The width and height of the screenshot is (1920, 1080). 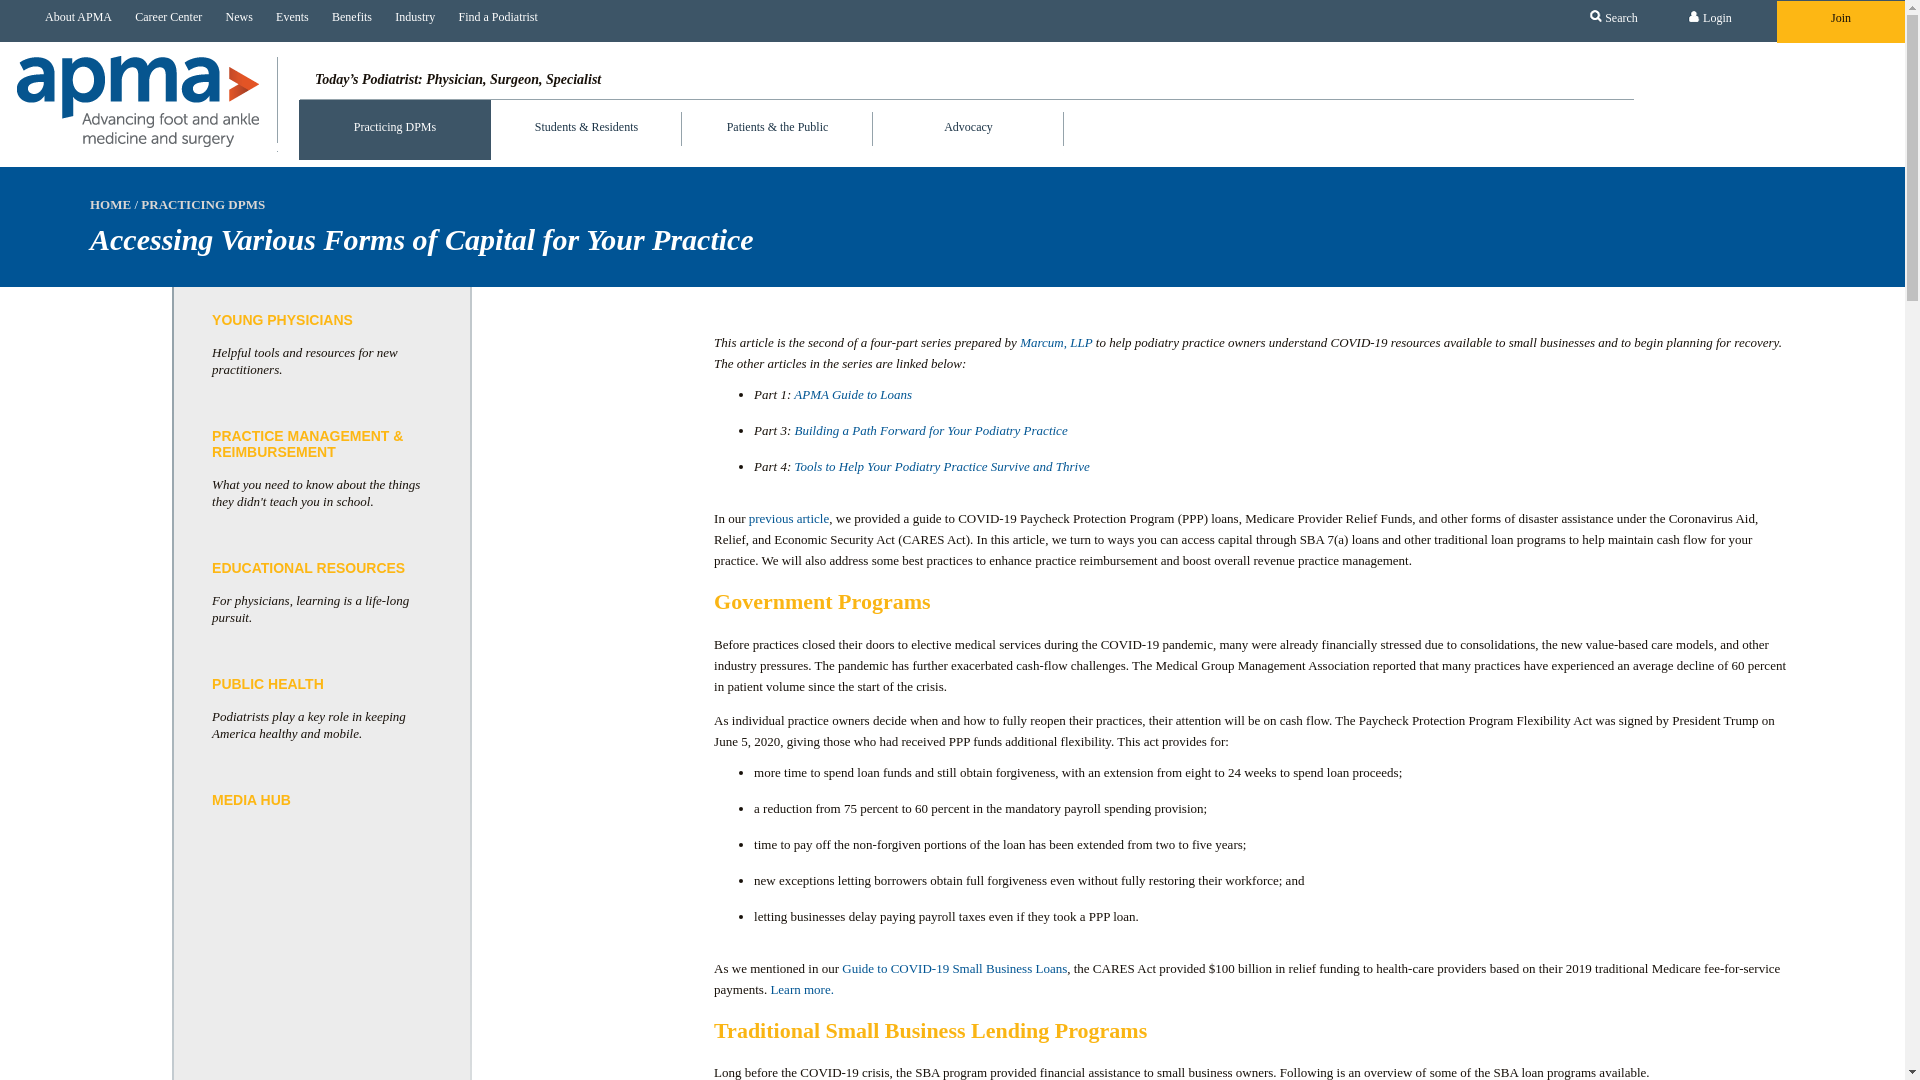 What do you see at coordinates (395, 130) in the screenshot?
I see `Practicing DPMs` at bounding box center [395, 130].